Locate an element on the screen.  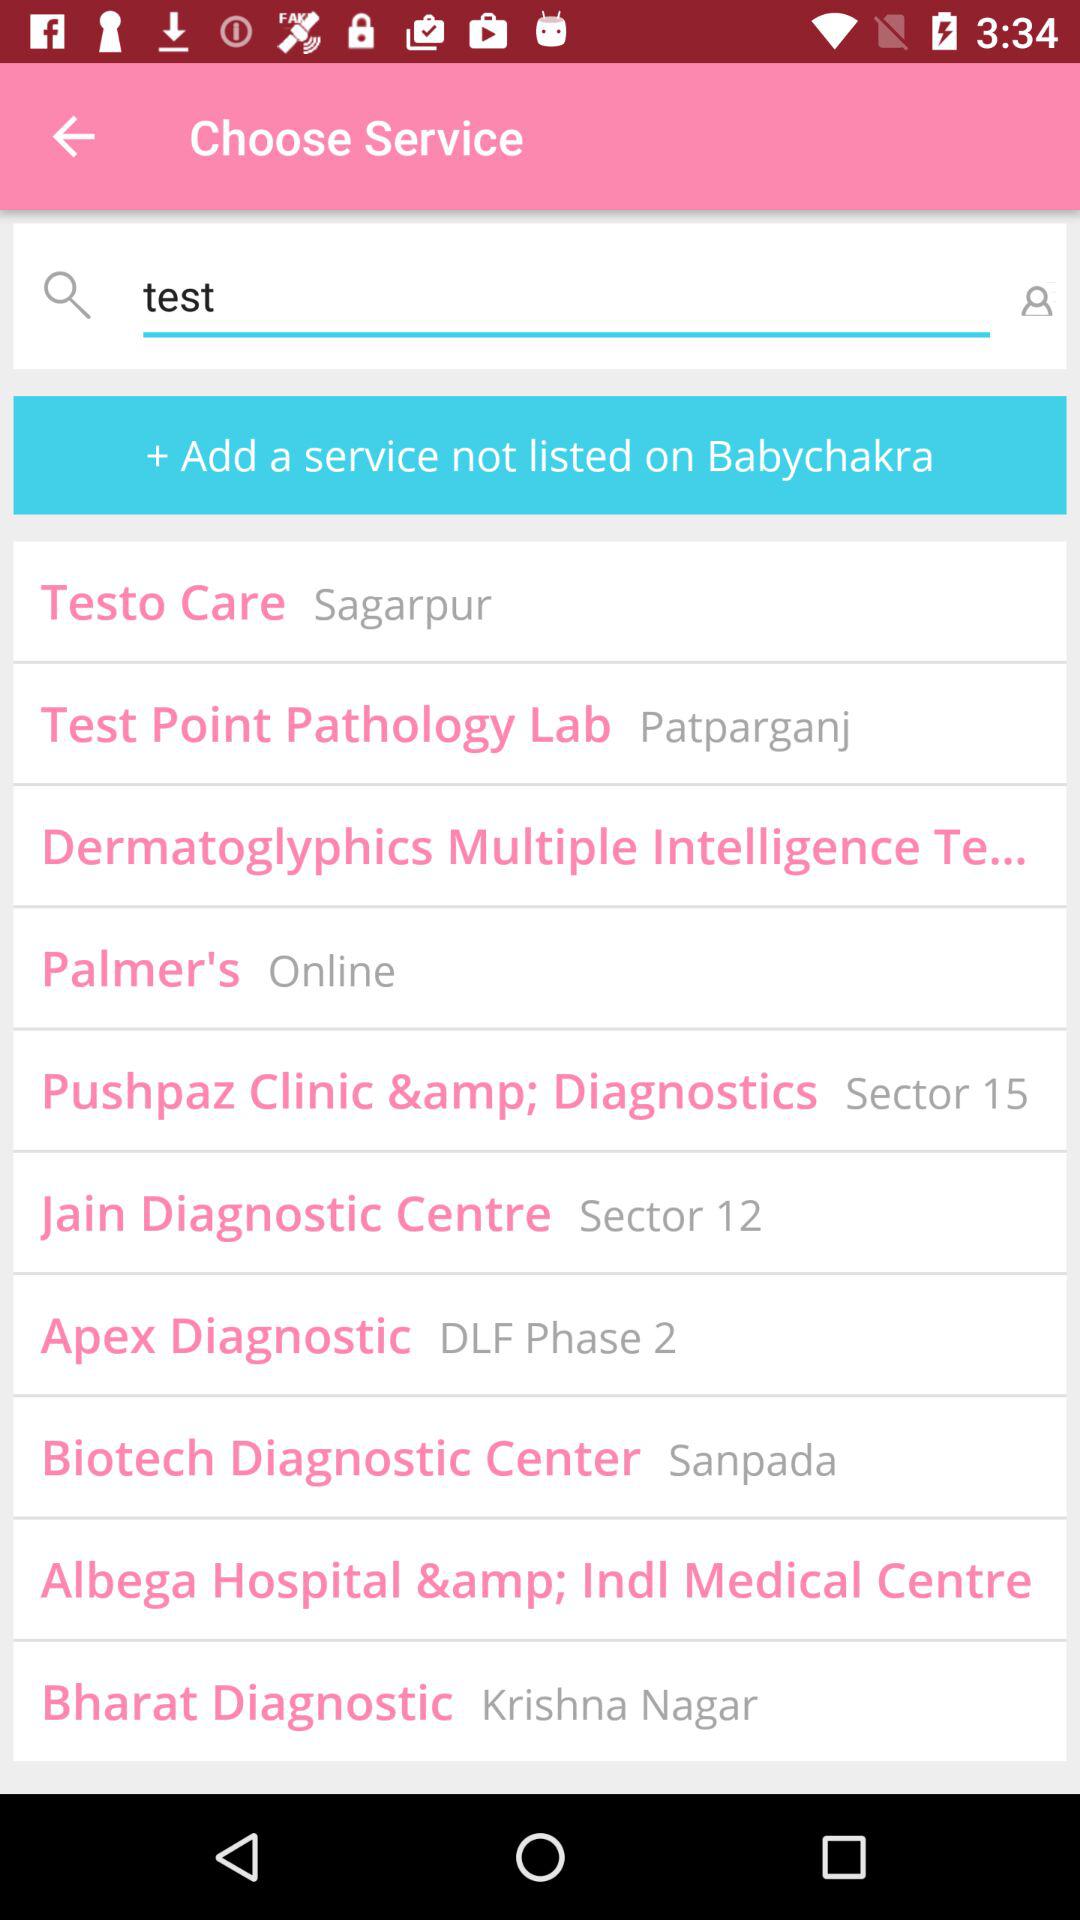
launch icon next to the choose service is located at coordinates (73, 136).